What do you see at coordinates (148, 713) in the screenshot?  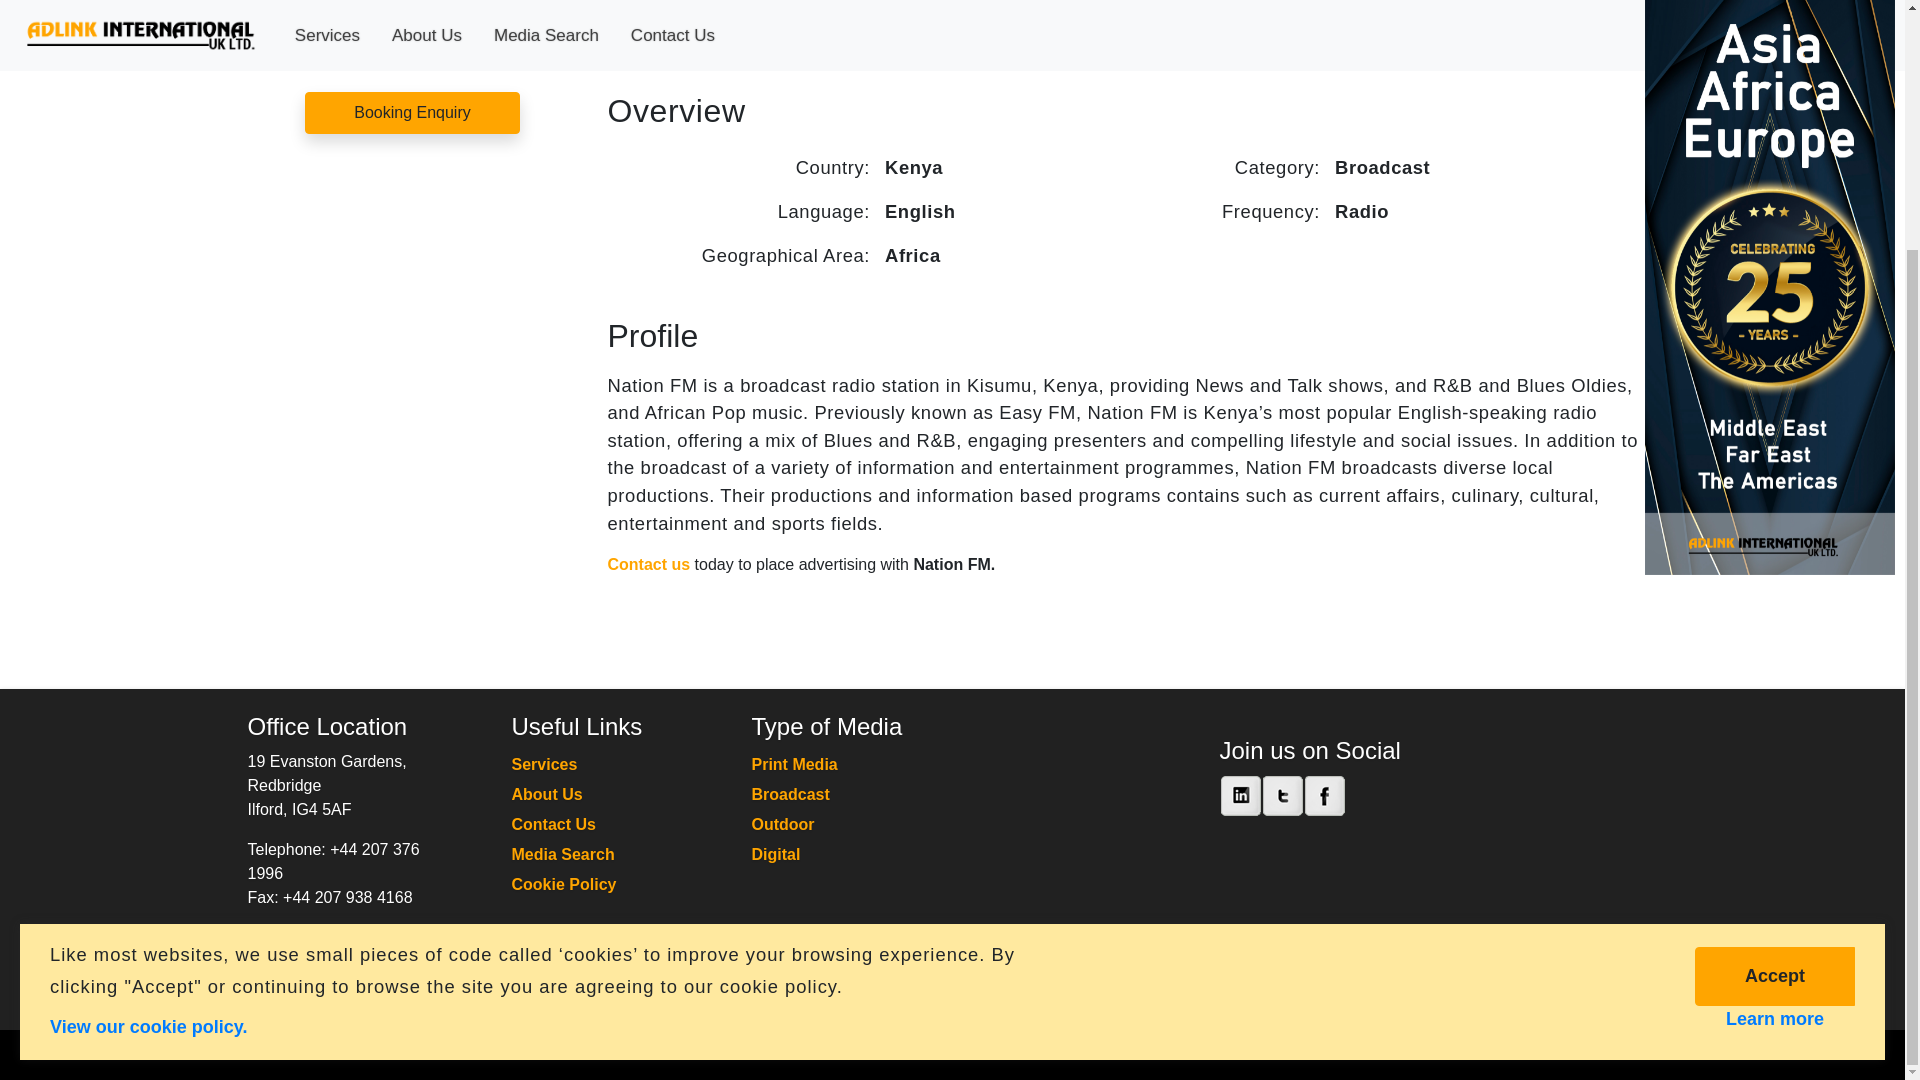 I see `Open Cookies Page` at bounding box center [148, 713].